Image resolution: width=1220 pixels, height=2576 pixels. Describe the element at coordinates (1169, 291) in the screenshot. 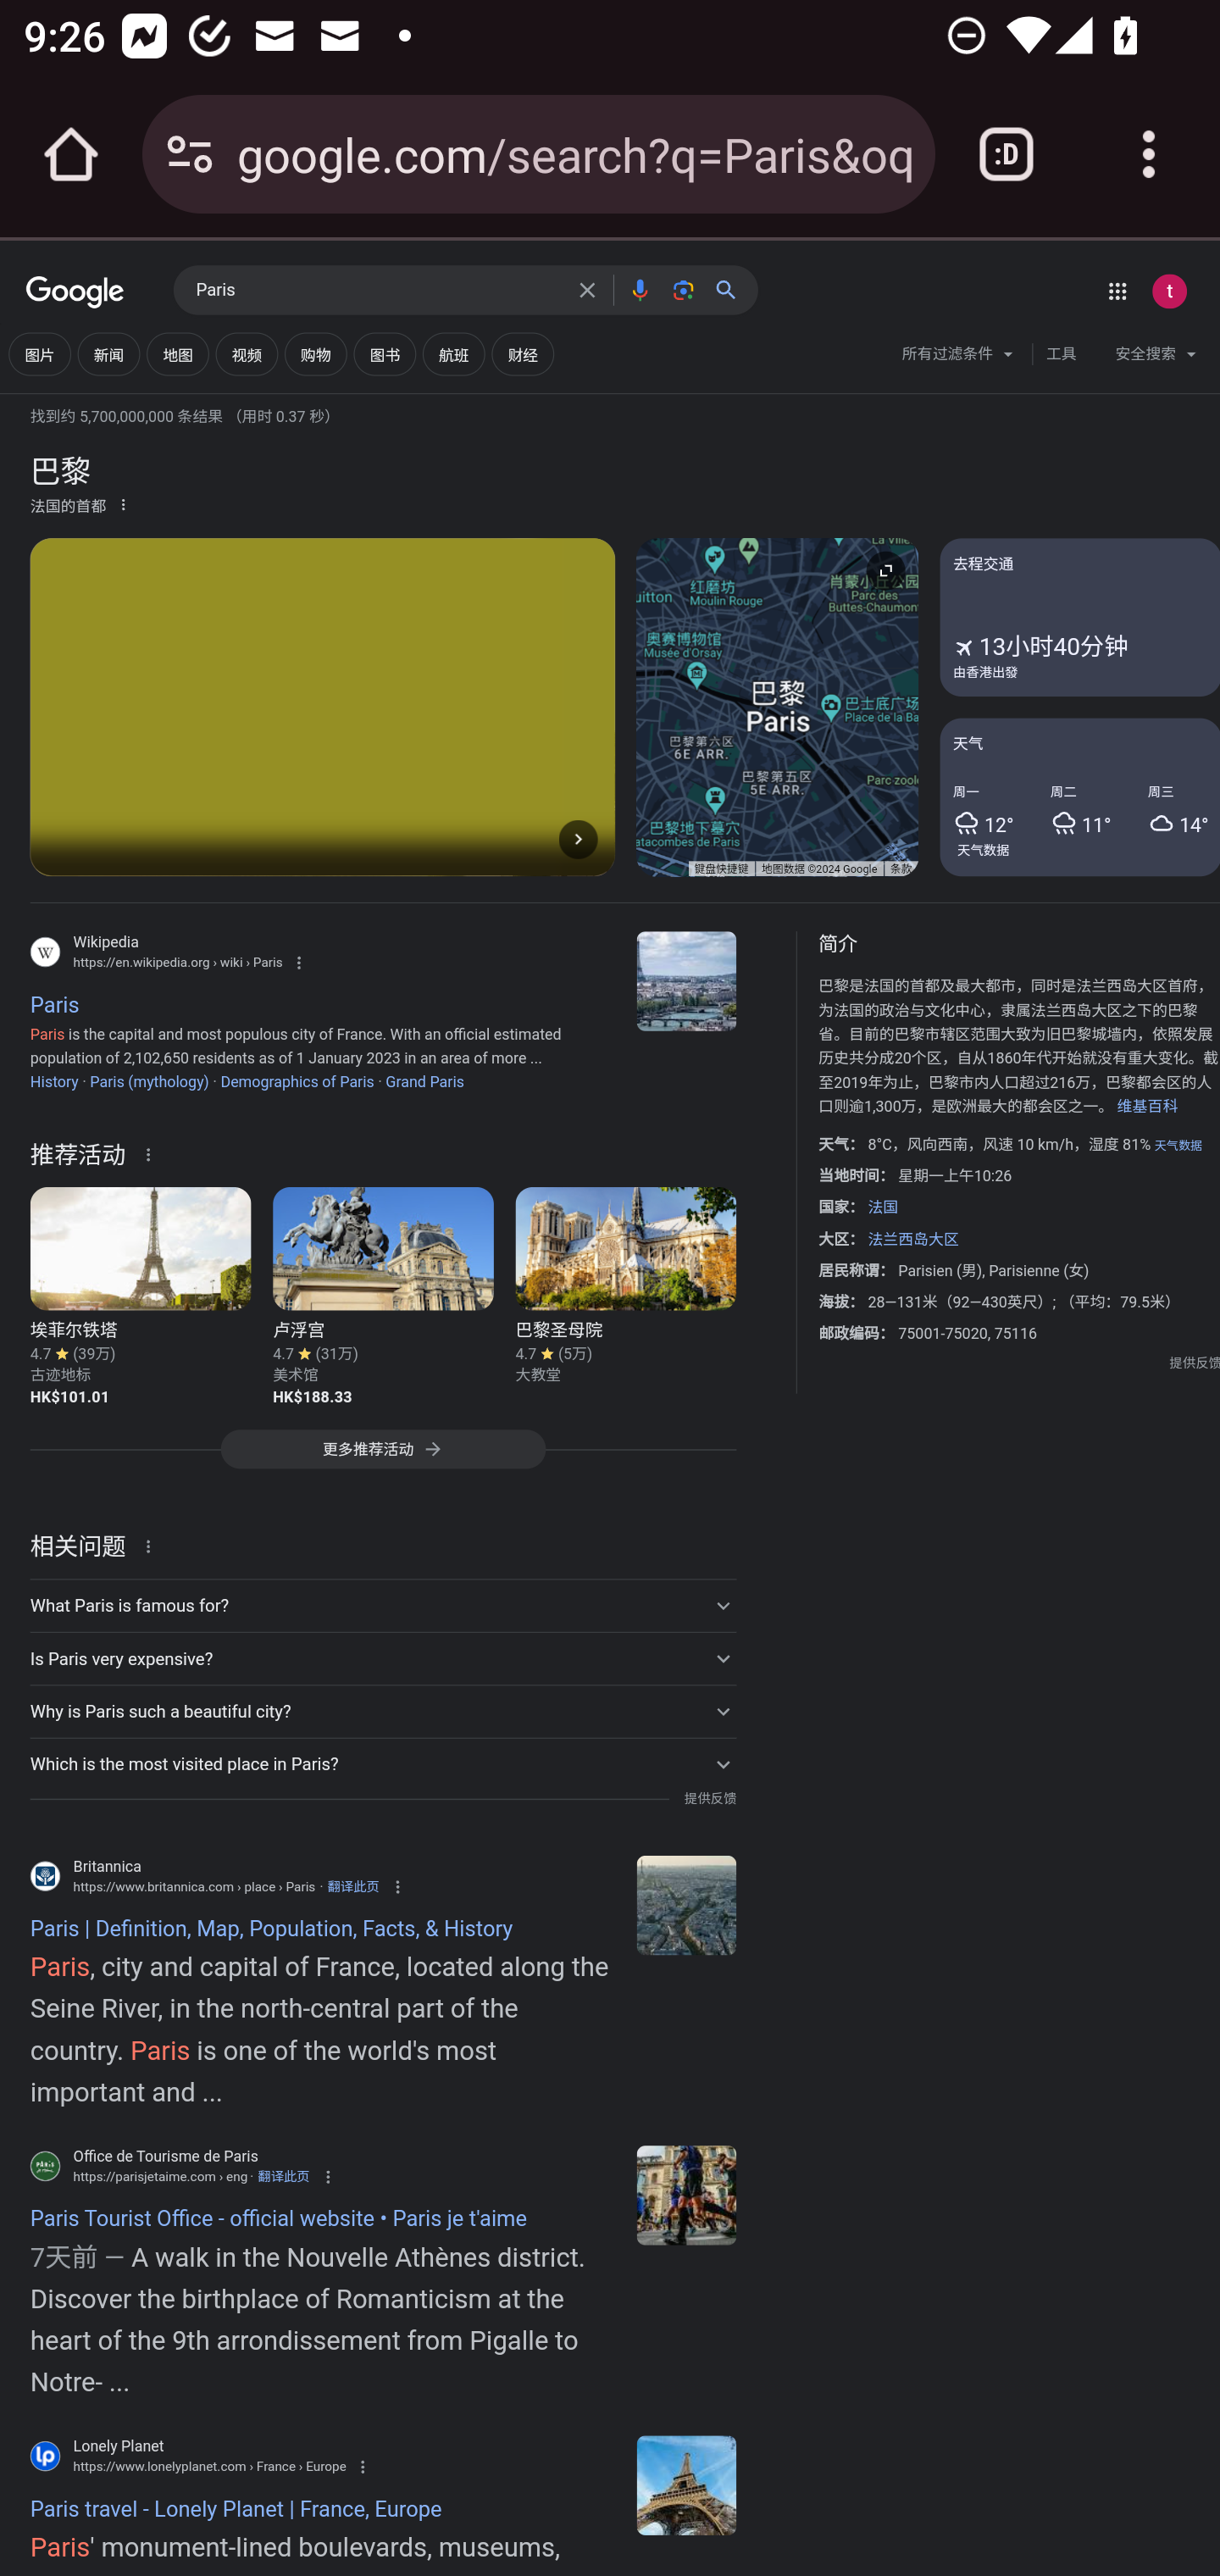

I see `Google 账号： test appium (testappium002@gmail.com)` at that location.